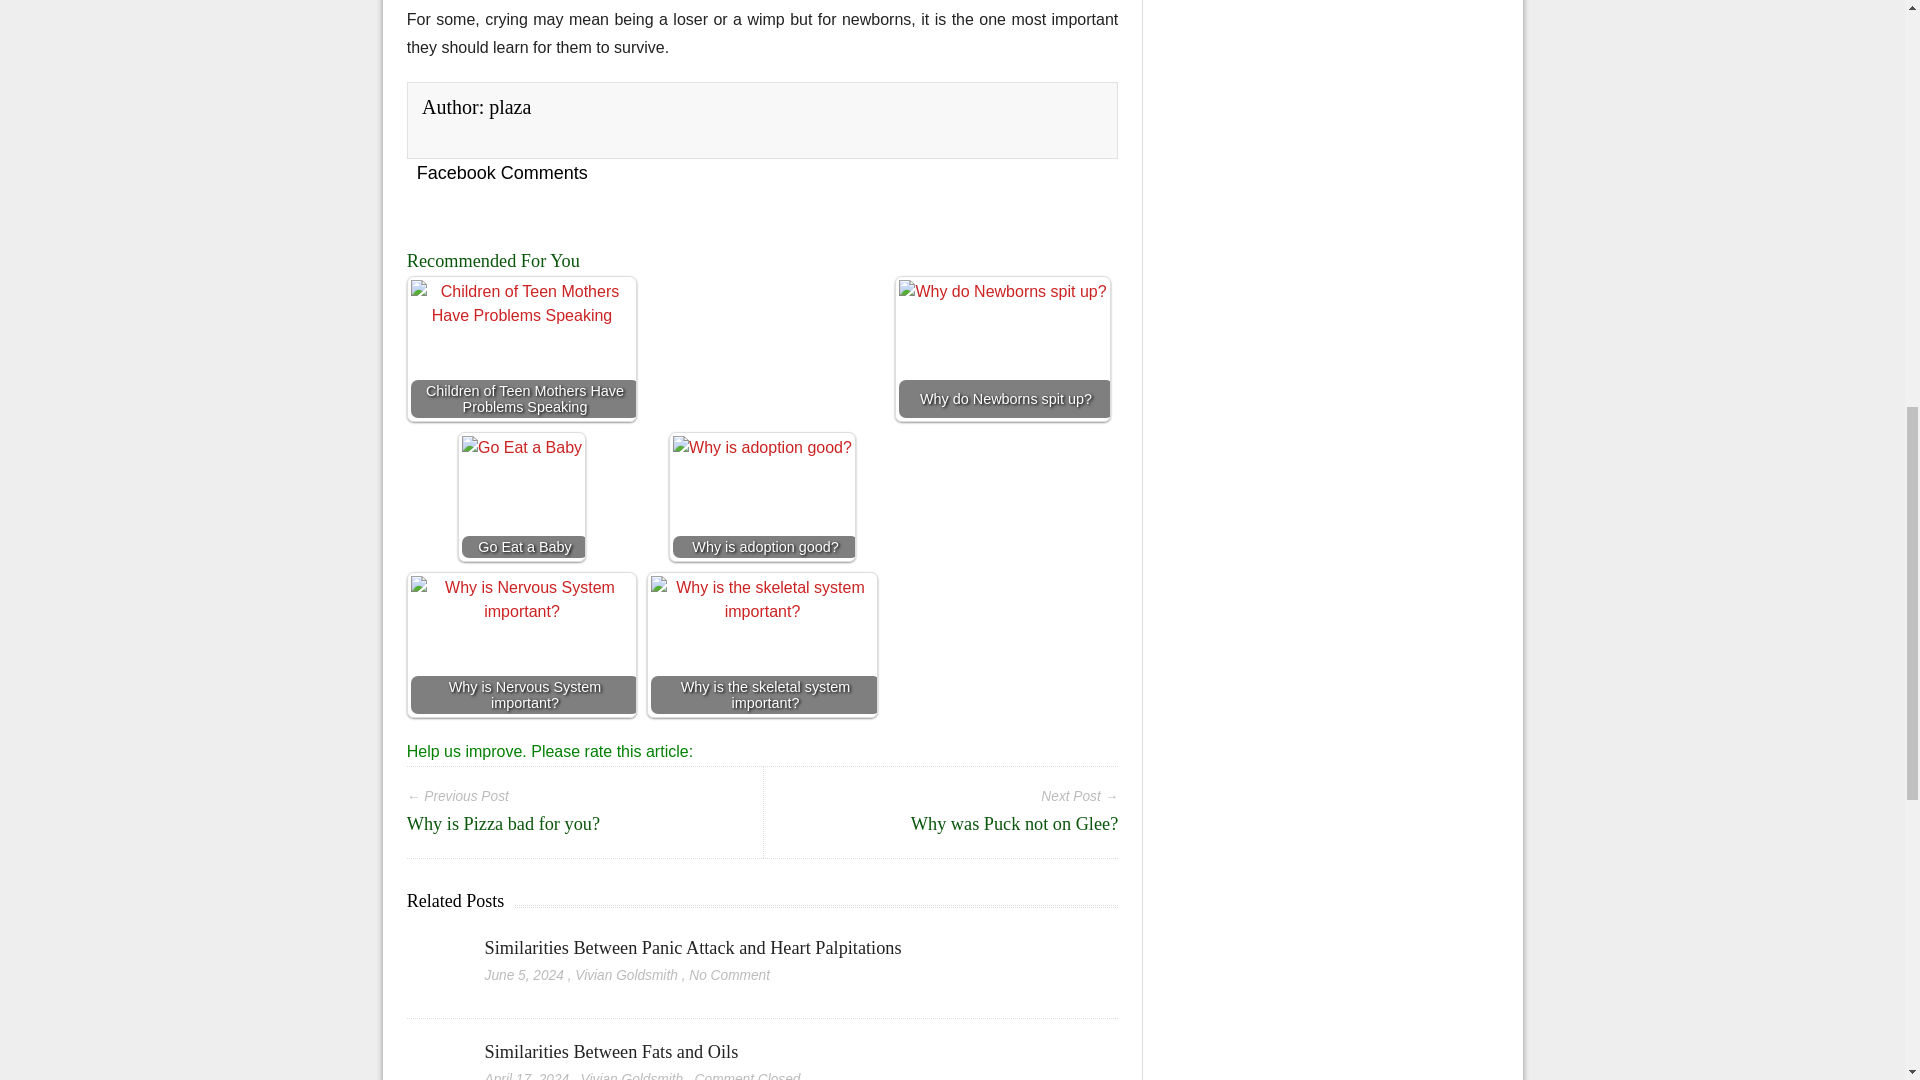 Image resolution: width=1920 pixels, height=1080 pixels. I want to click on Similarities Between Fats and Oils, so click(612, 1052).